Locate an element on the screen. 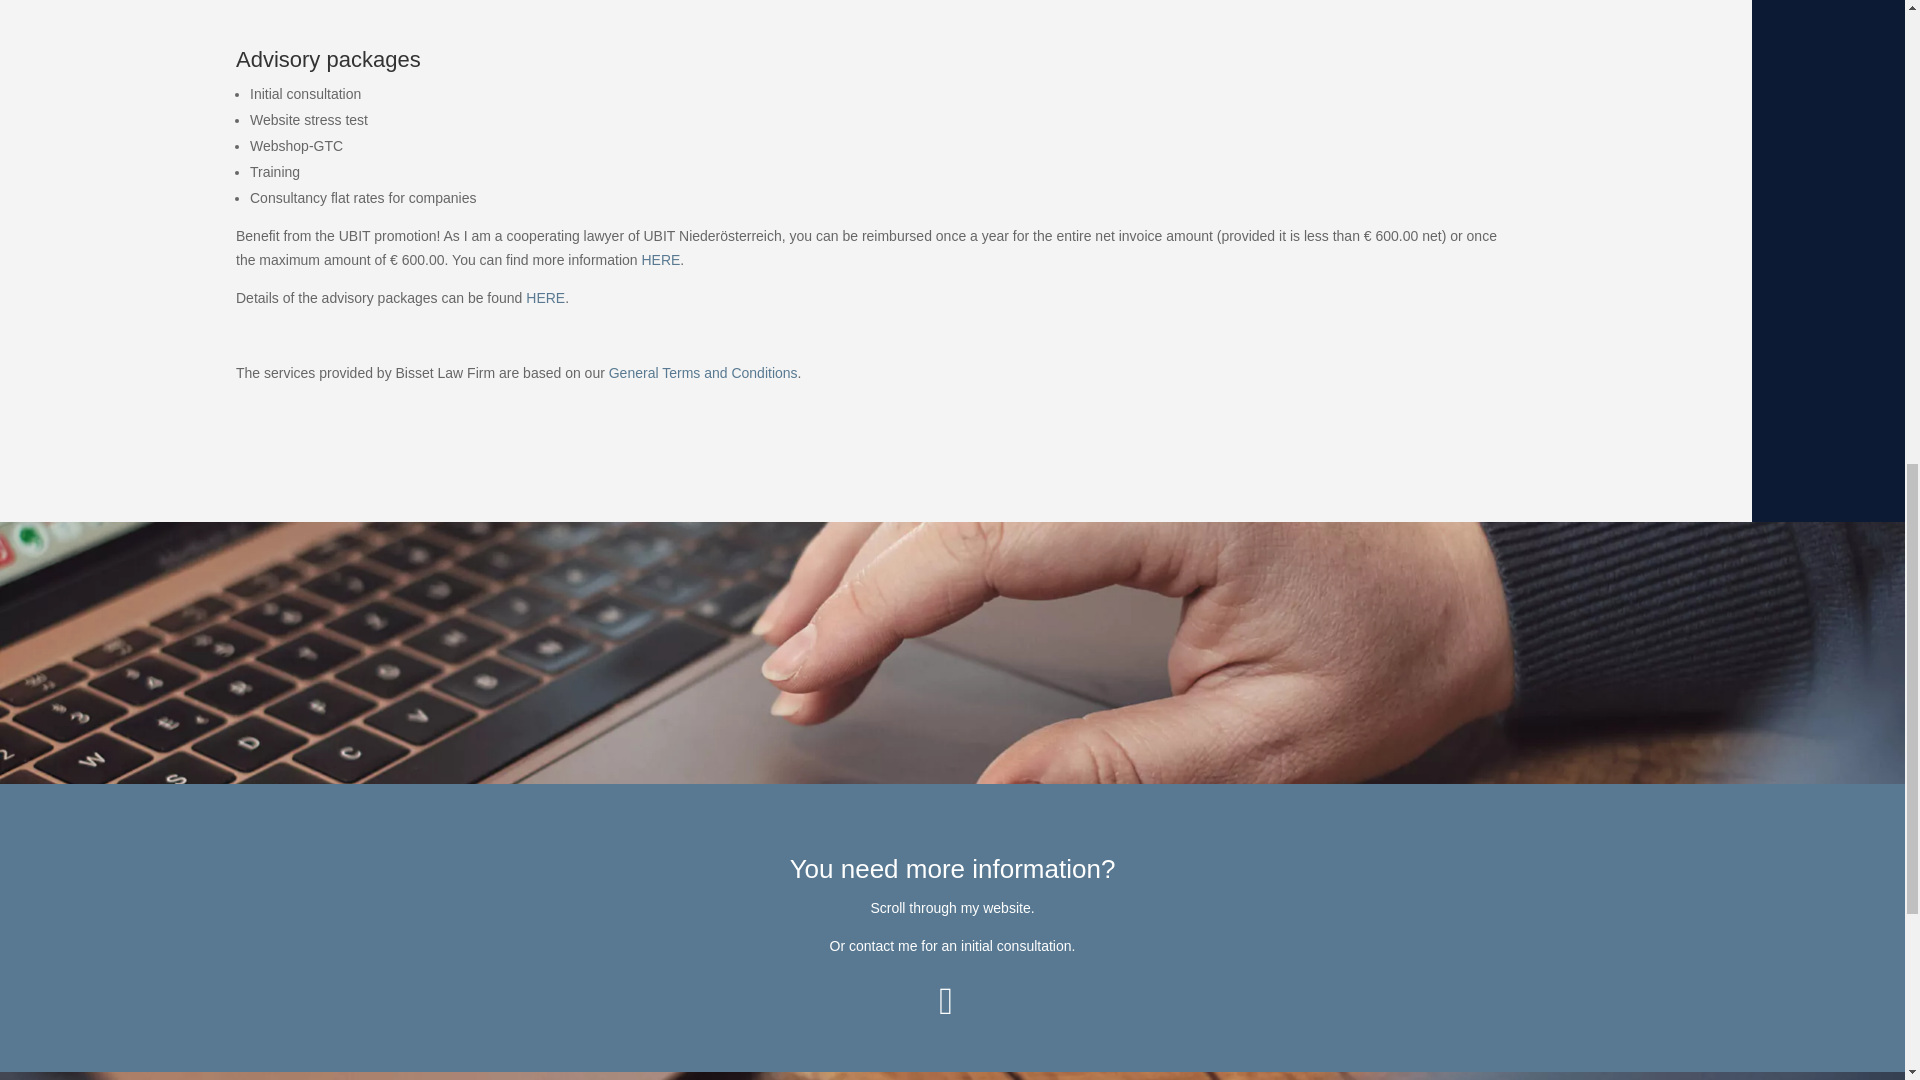 Image resolution: width=1920 pixels, height=1080 pixels. HERE is located at coordinates (660, 259).